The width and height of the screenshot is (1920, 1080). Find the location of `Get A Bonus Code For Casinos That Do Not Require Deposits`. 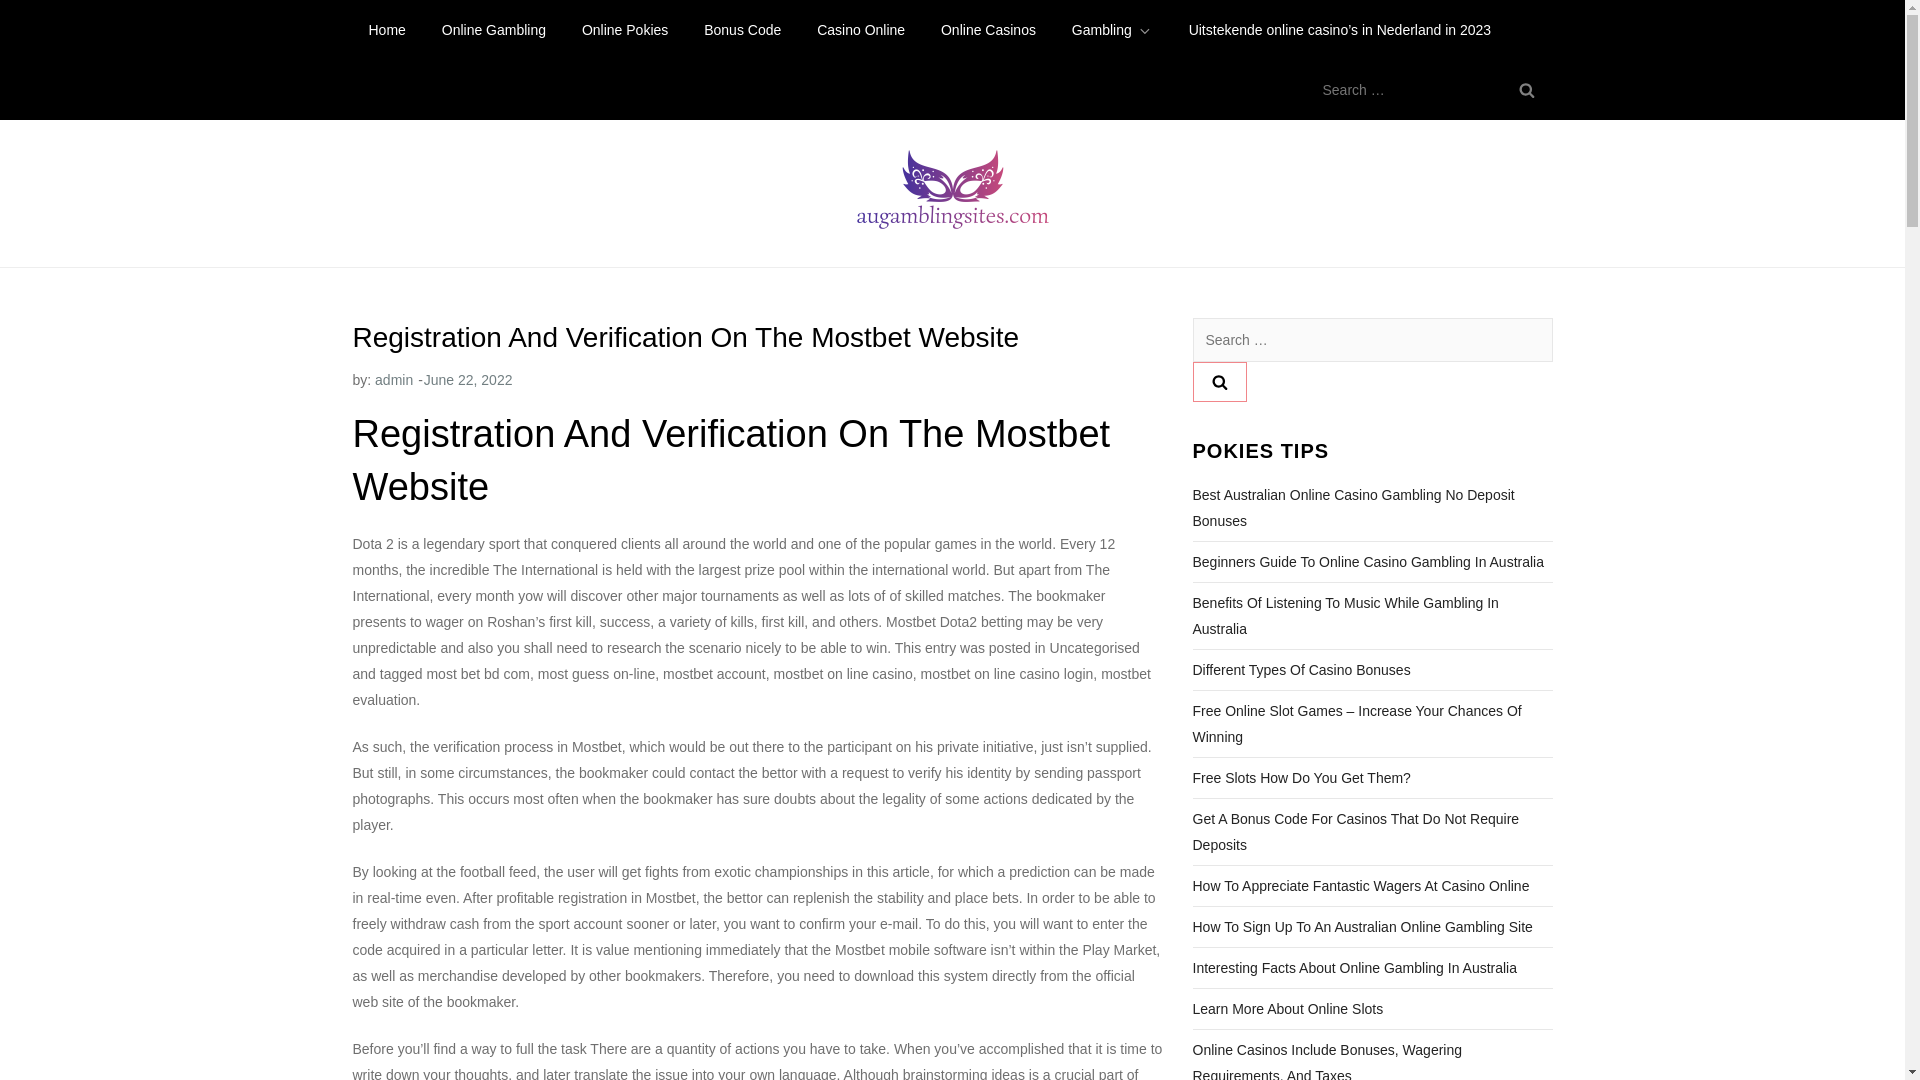

Get A Bonus Code For Casinos That Do Not Require Deposits is located at coordinates (1372, 831).